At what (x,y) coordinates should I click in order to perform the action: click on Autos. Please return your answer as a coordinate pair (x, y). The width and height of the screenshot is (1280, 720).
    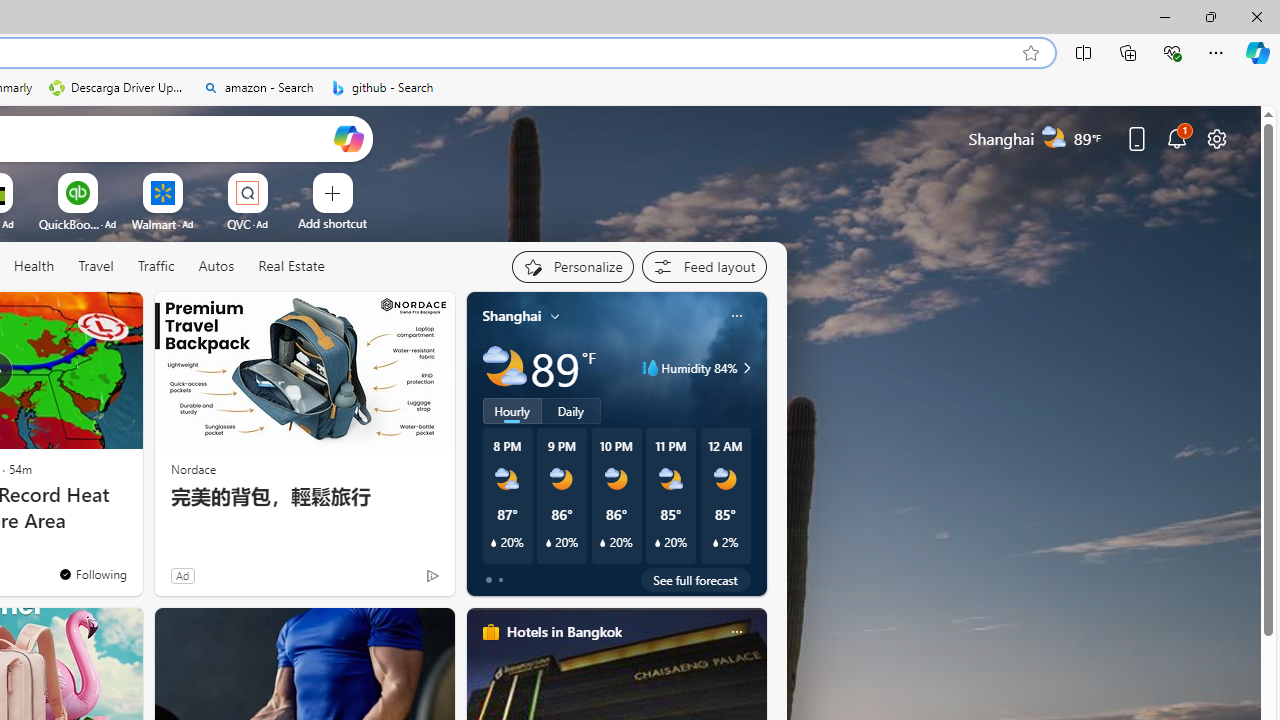
    Looking at the image, I should click on (216, 266).